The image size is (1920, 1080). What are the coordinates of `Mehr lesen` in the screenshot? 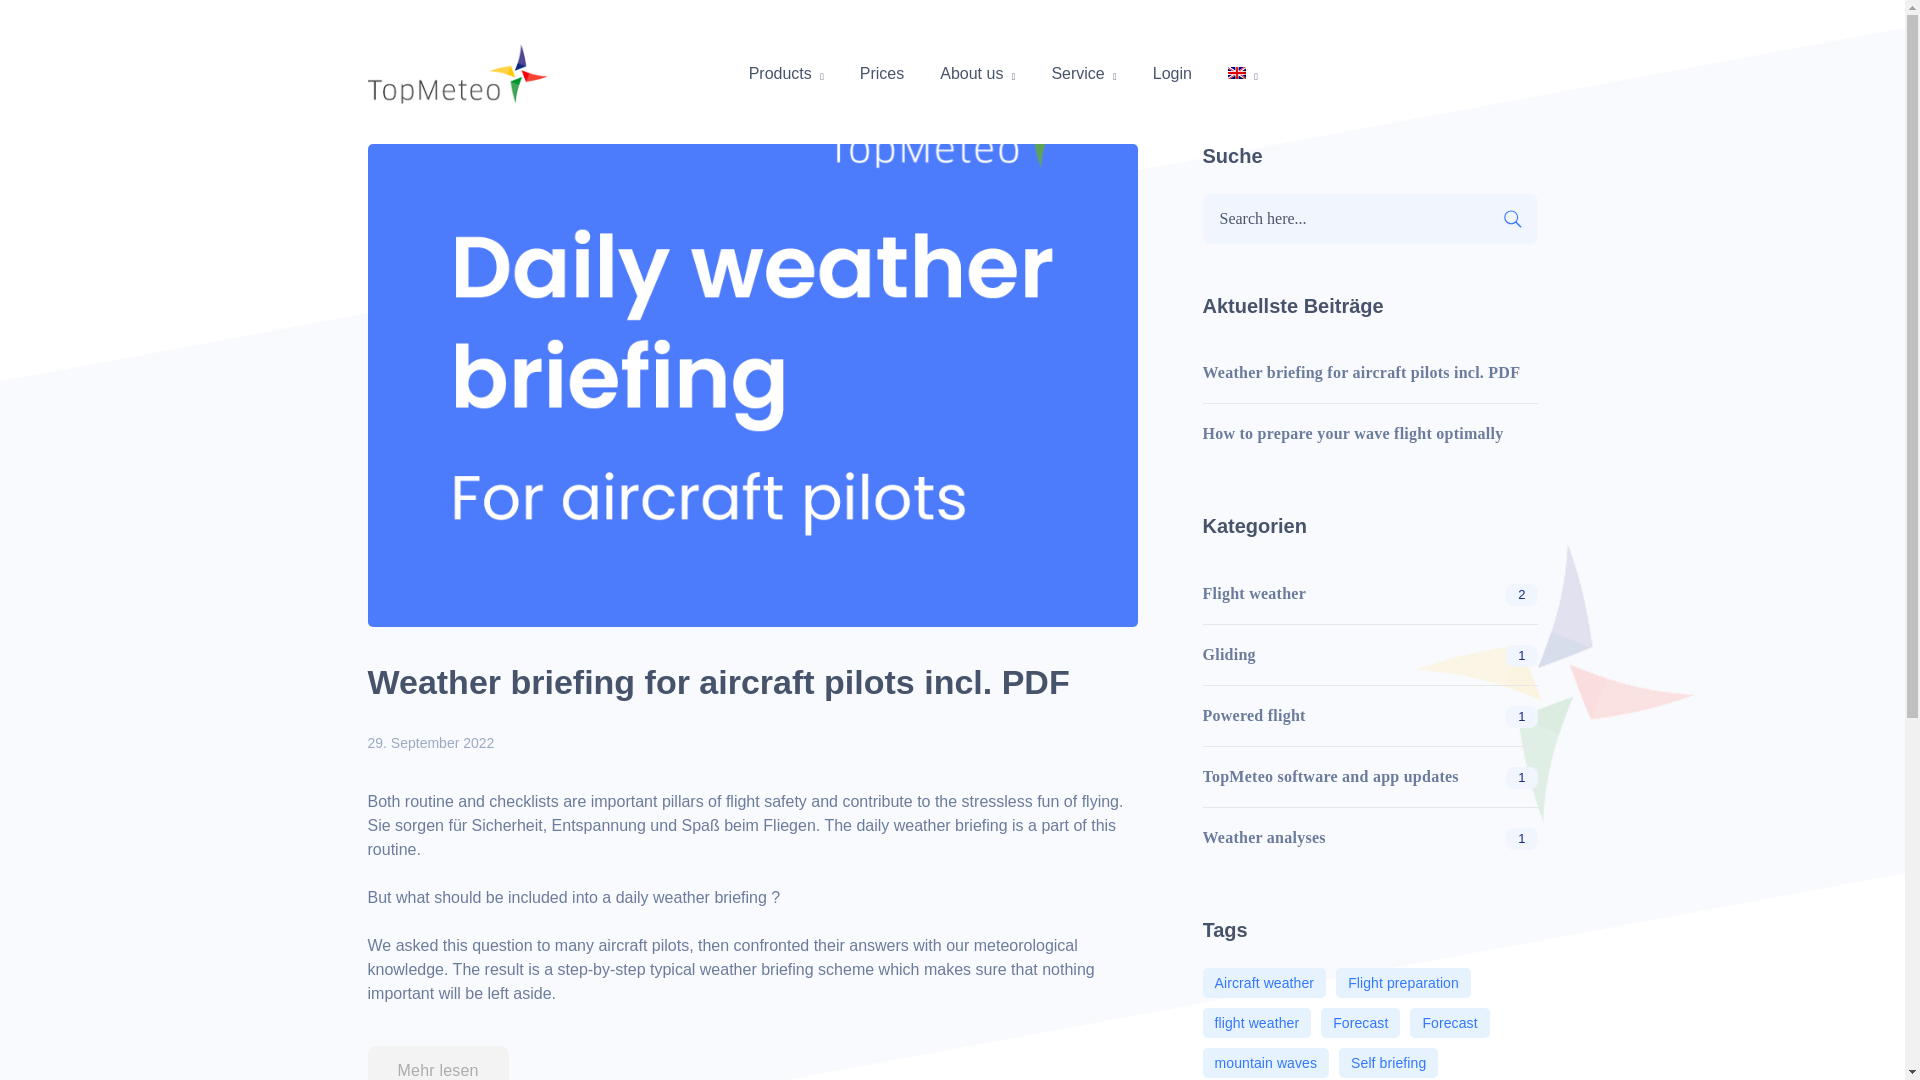 It's located at (438, 1063).